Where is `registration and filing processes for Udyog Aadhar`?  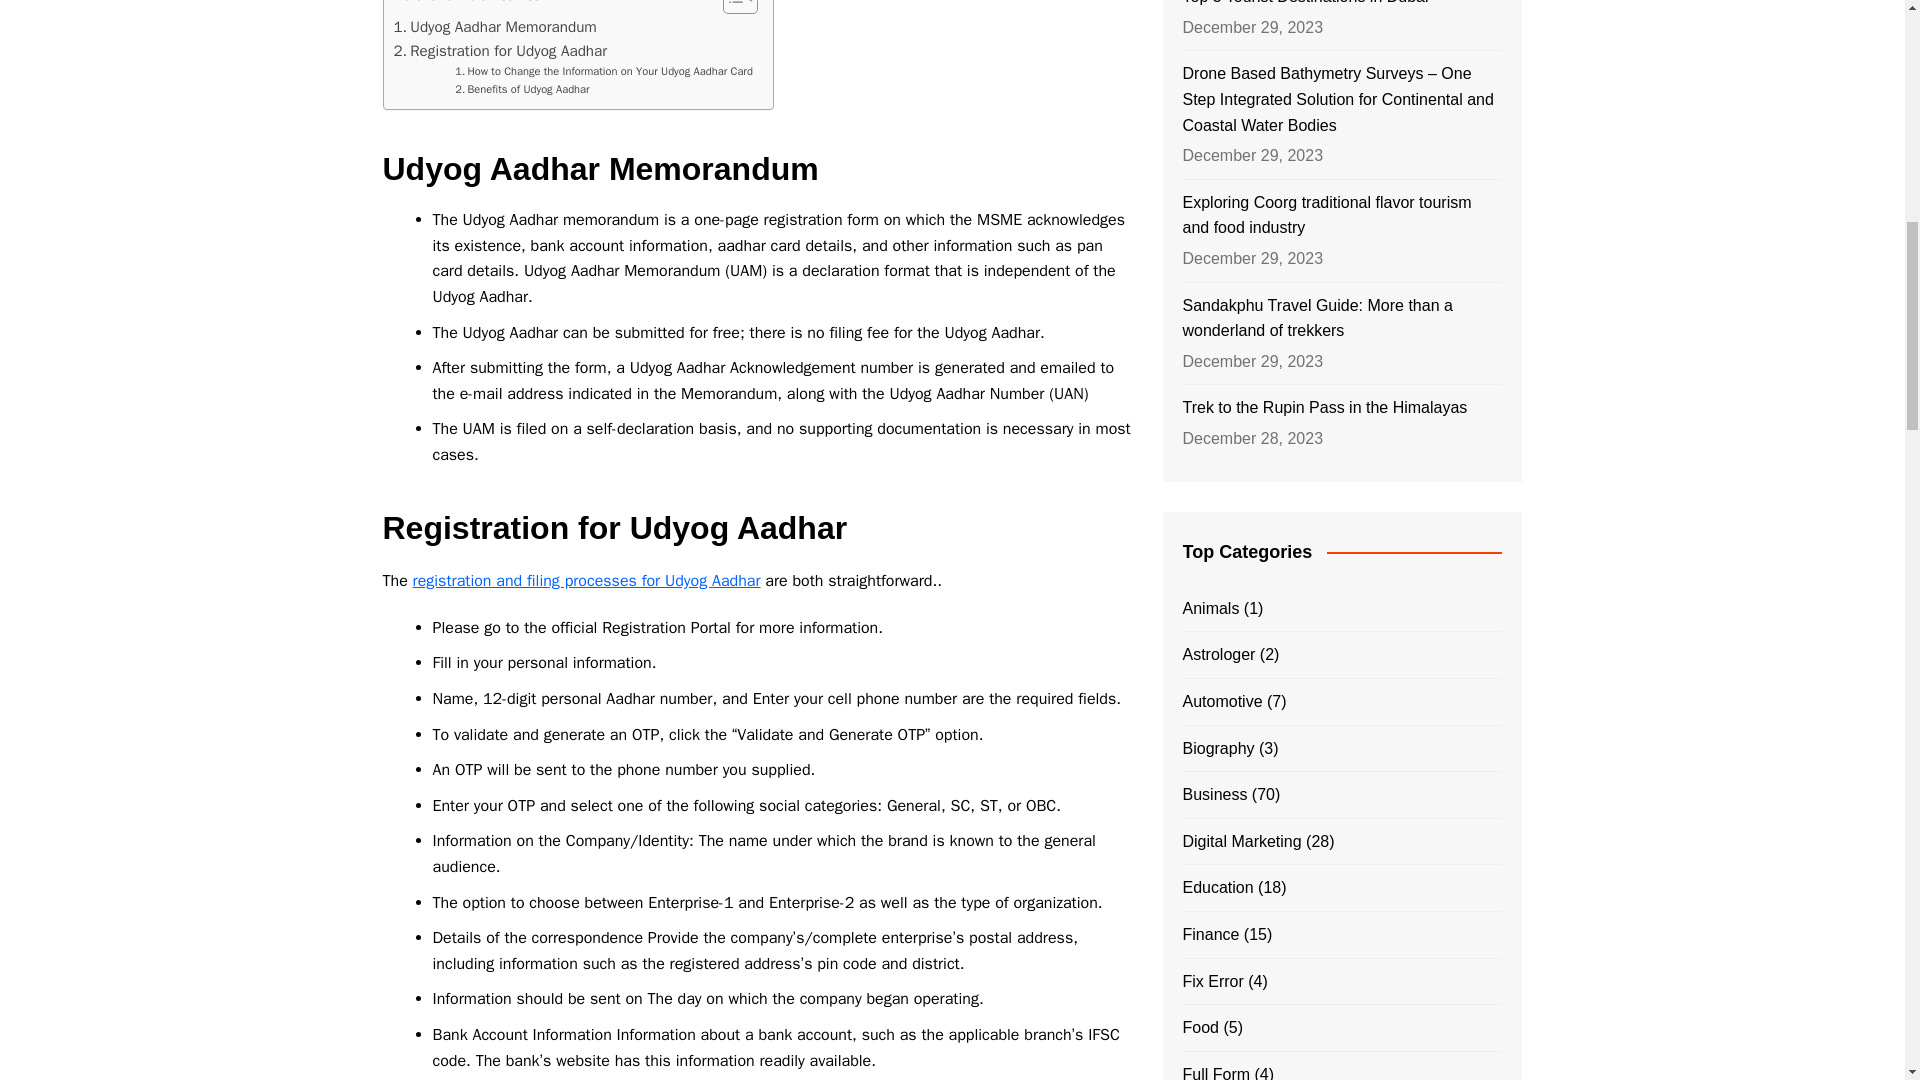
registration and filing processes for Udyog Aadhar is located at coordinates (586, 580).